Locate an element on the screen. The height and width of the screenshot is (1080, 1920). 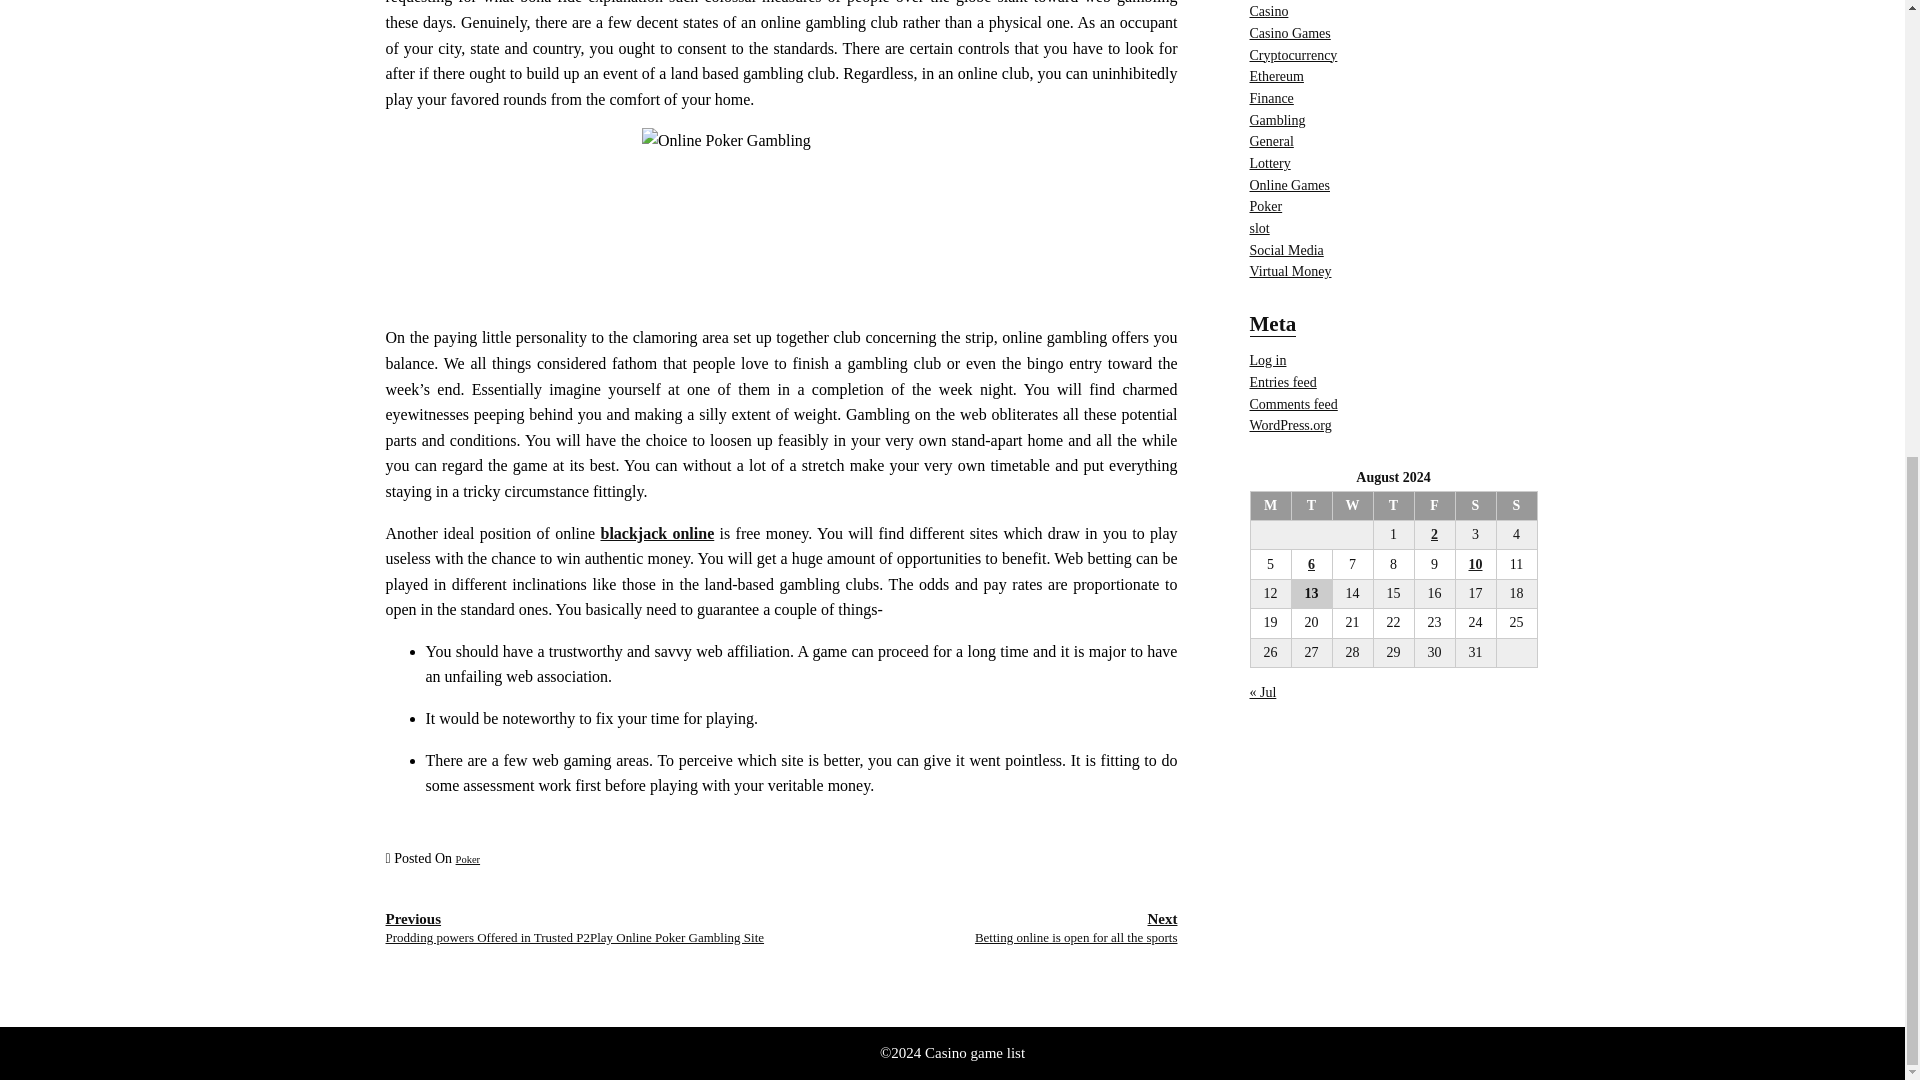
Saturday is located at coordinates (1475, 505).